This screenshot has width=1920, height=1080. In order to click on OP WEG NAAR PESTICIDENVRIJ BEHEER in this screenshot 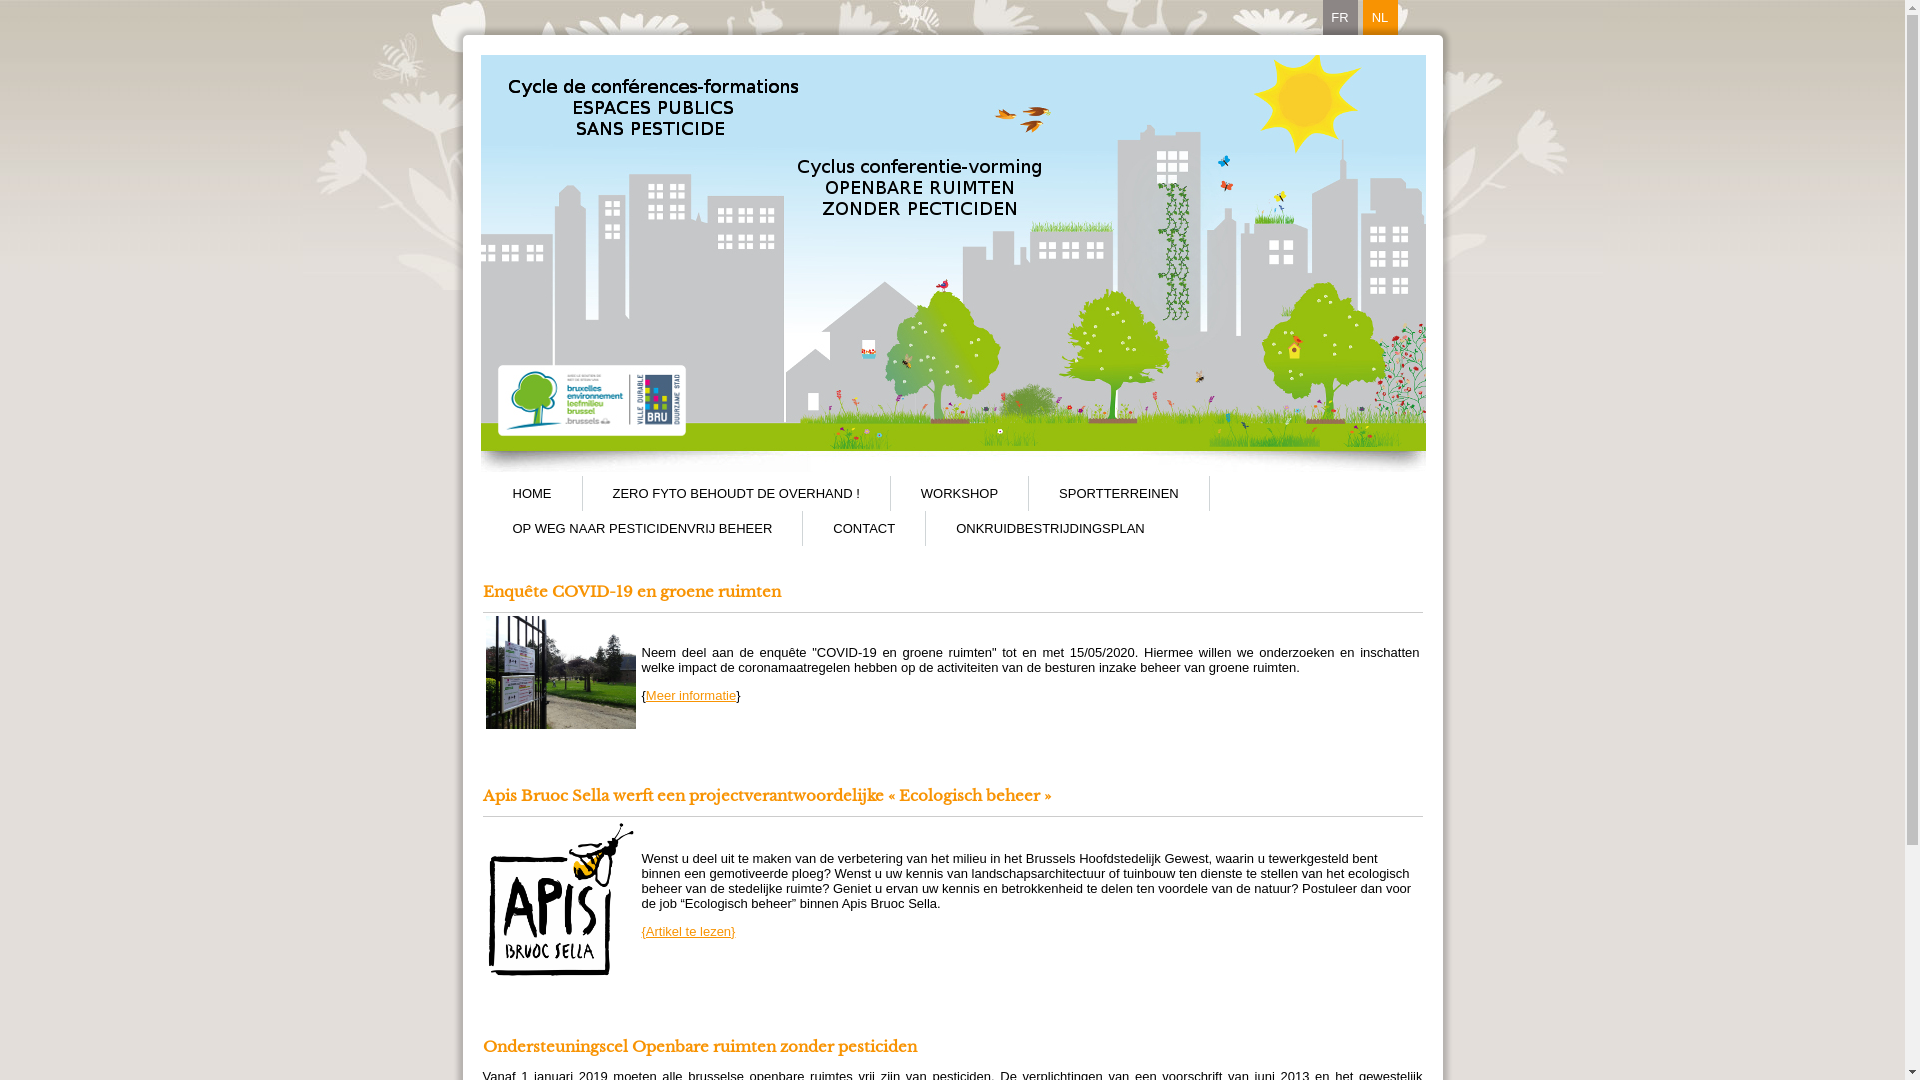, I will do `click(642, 528)`.